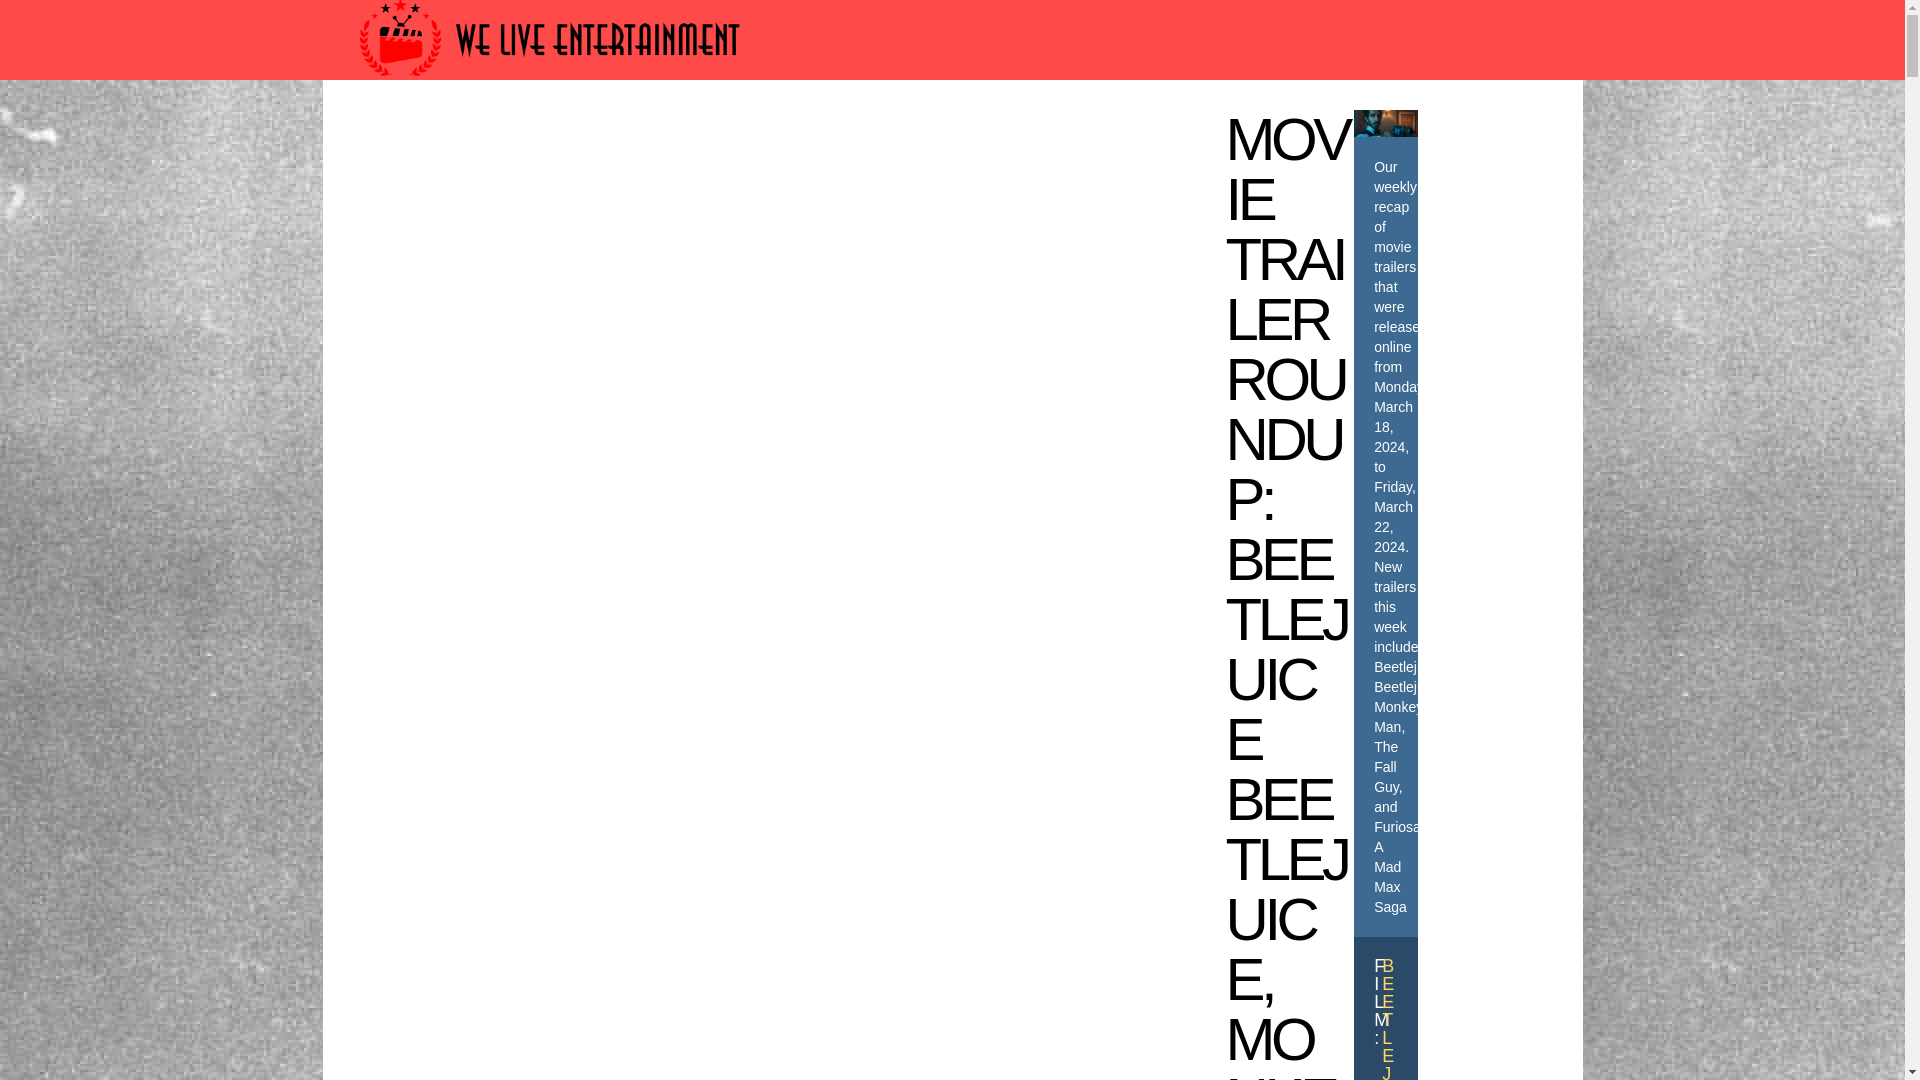 Image resolution: width=1920 pixels, height=1080 pixels. Describe the element at coordinates (884, 136) in the screenshot. I see `WE LIVE TV SHOWS` at that location.